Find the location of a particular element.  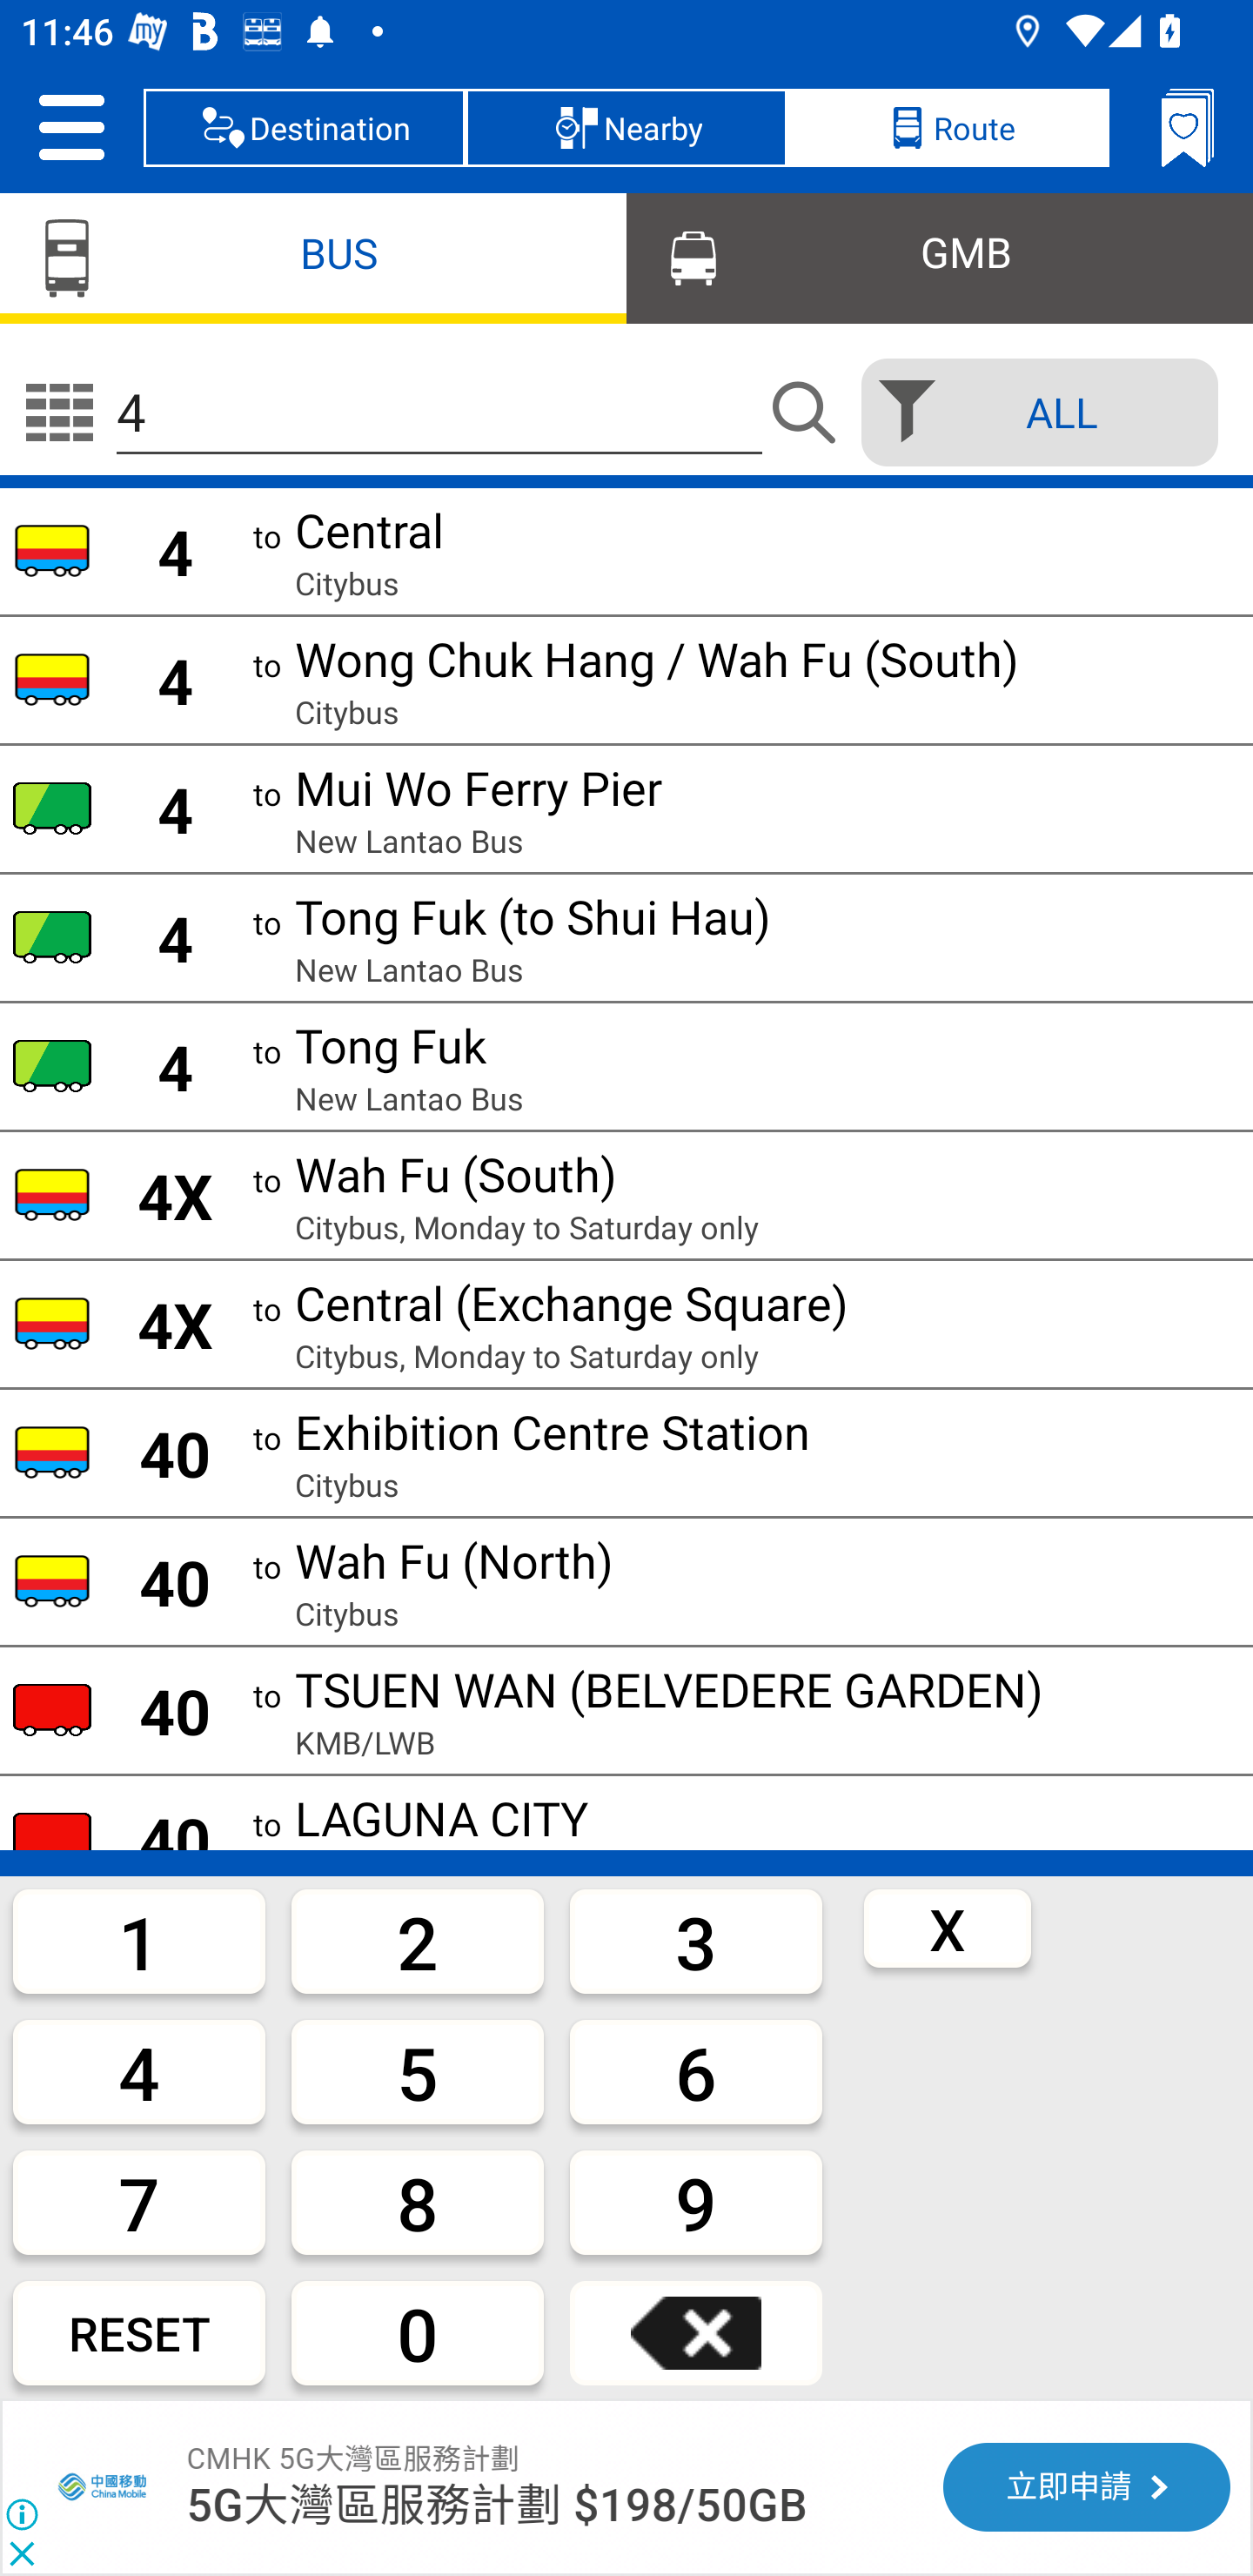

CMHK 5G大灣區服務計劃 is located at coordinates (353, 2458).